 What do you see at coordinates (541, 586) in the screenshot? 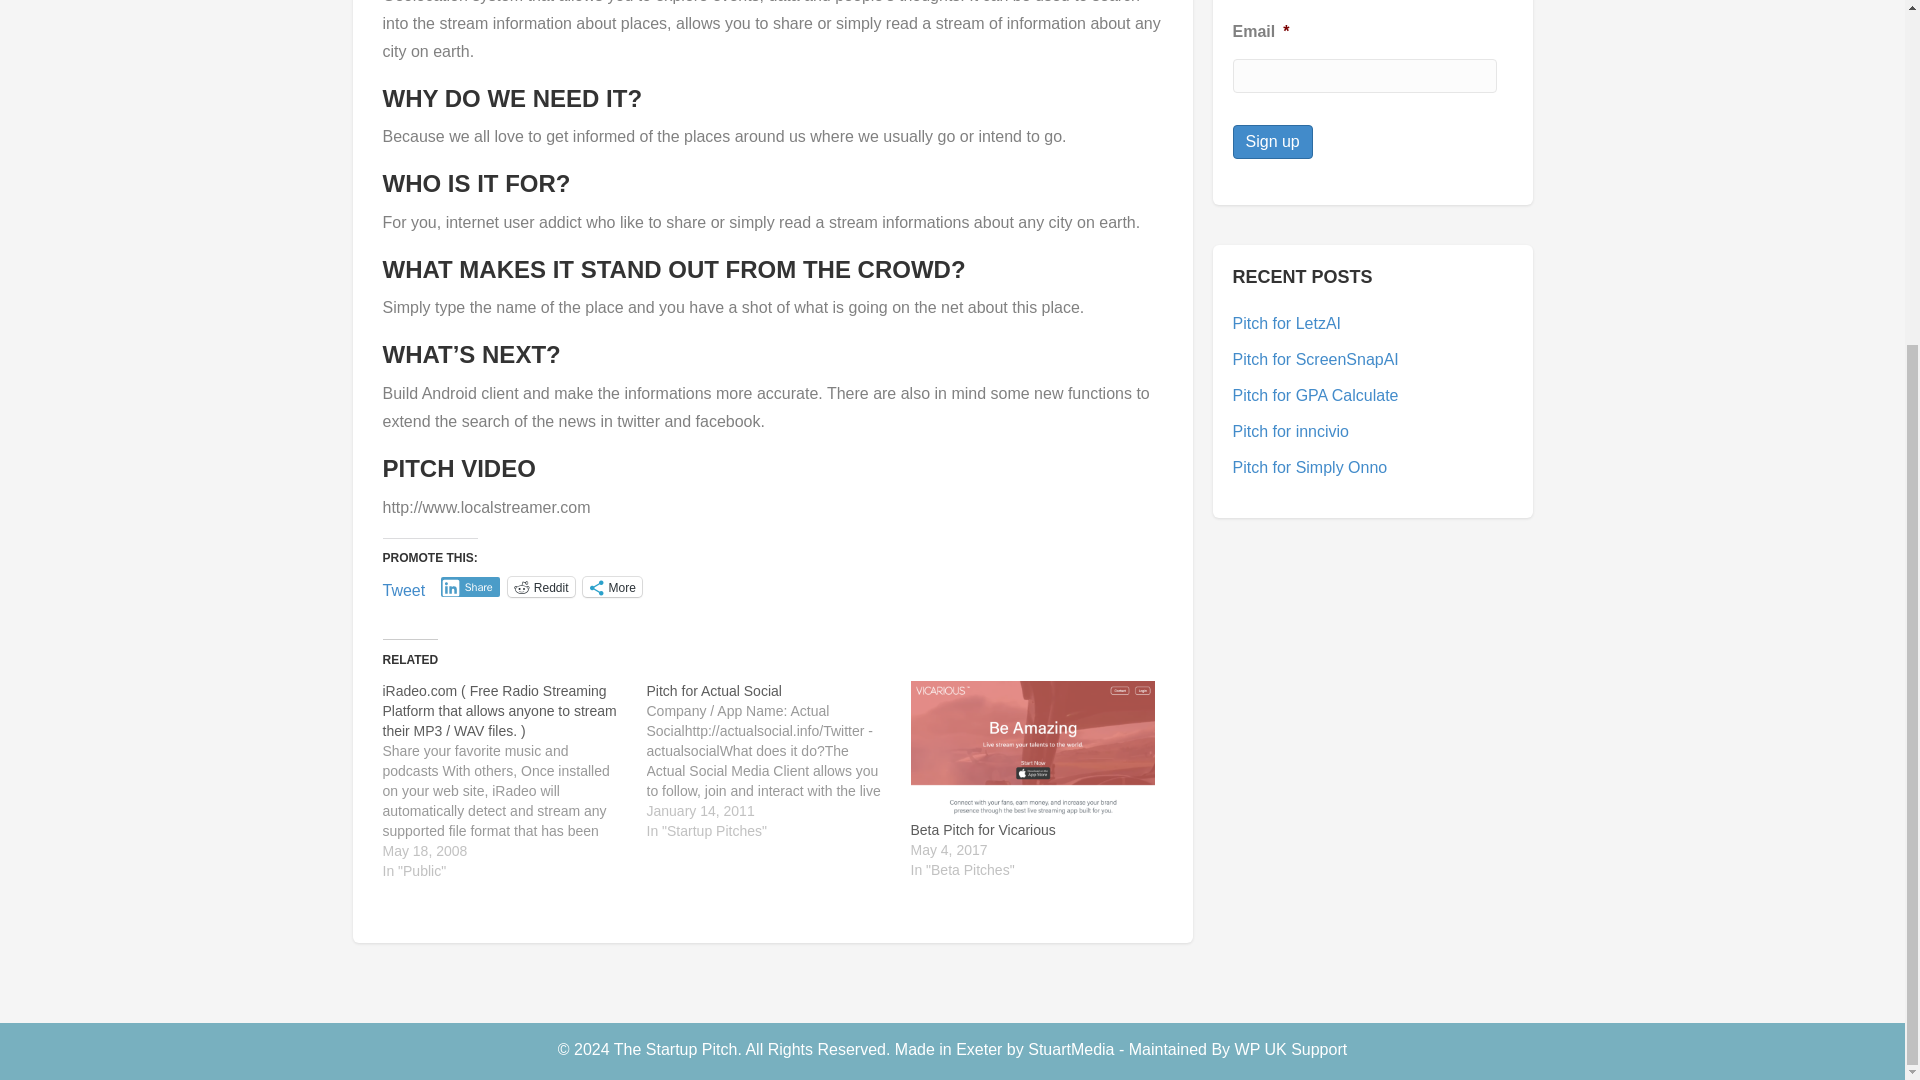
I see `Click to share on Reddit` at bounding box center [541, 586].